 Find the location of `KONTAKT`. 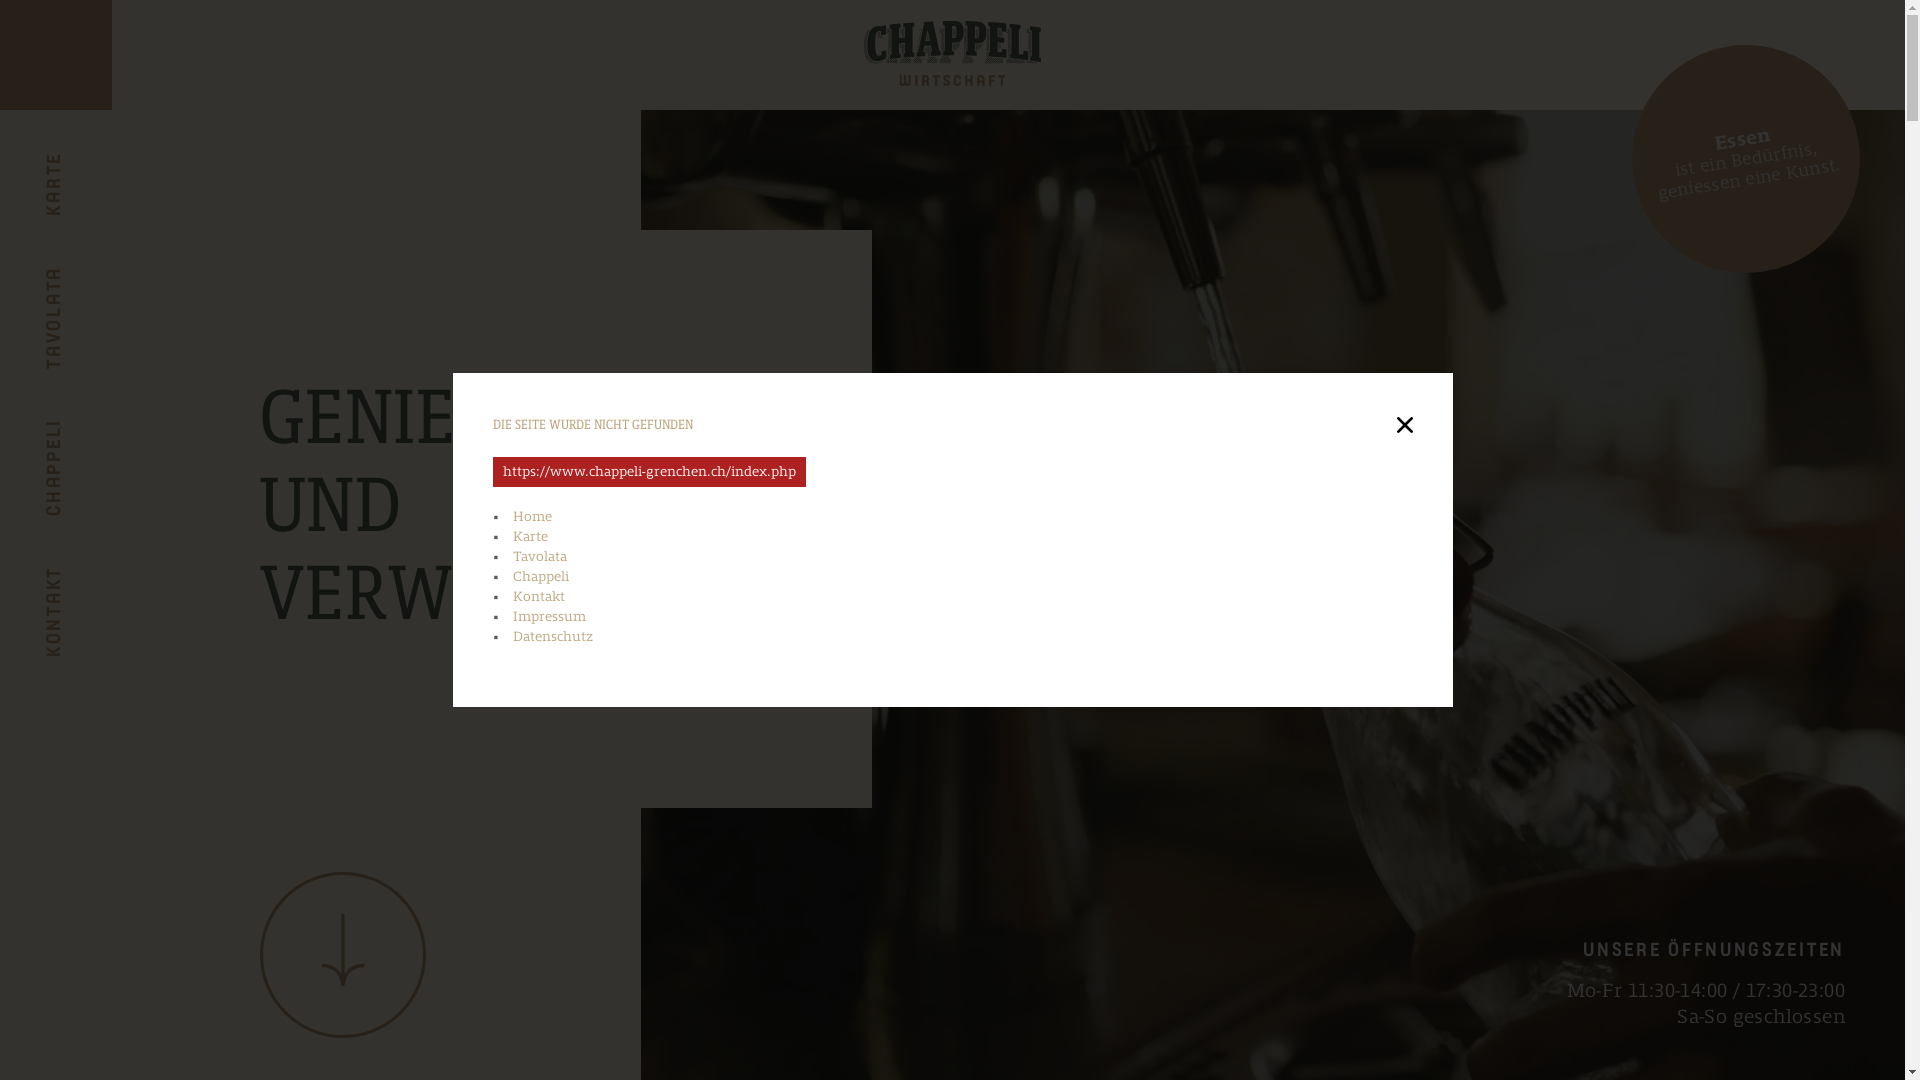

KONTAKT is located at coordinates (86, 582).